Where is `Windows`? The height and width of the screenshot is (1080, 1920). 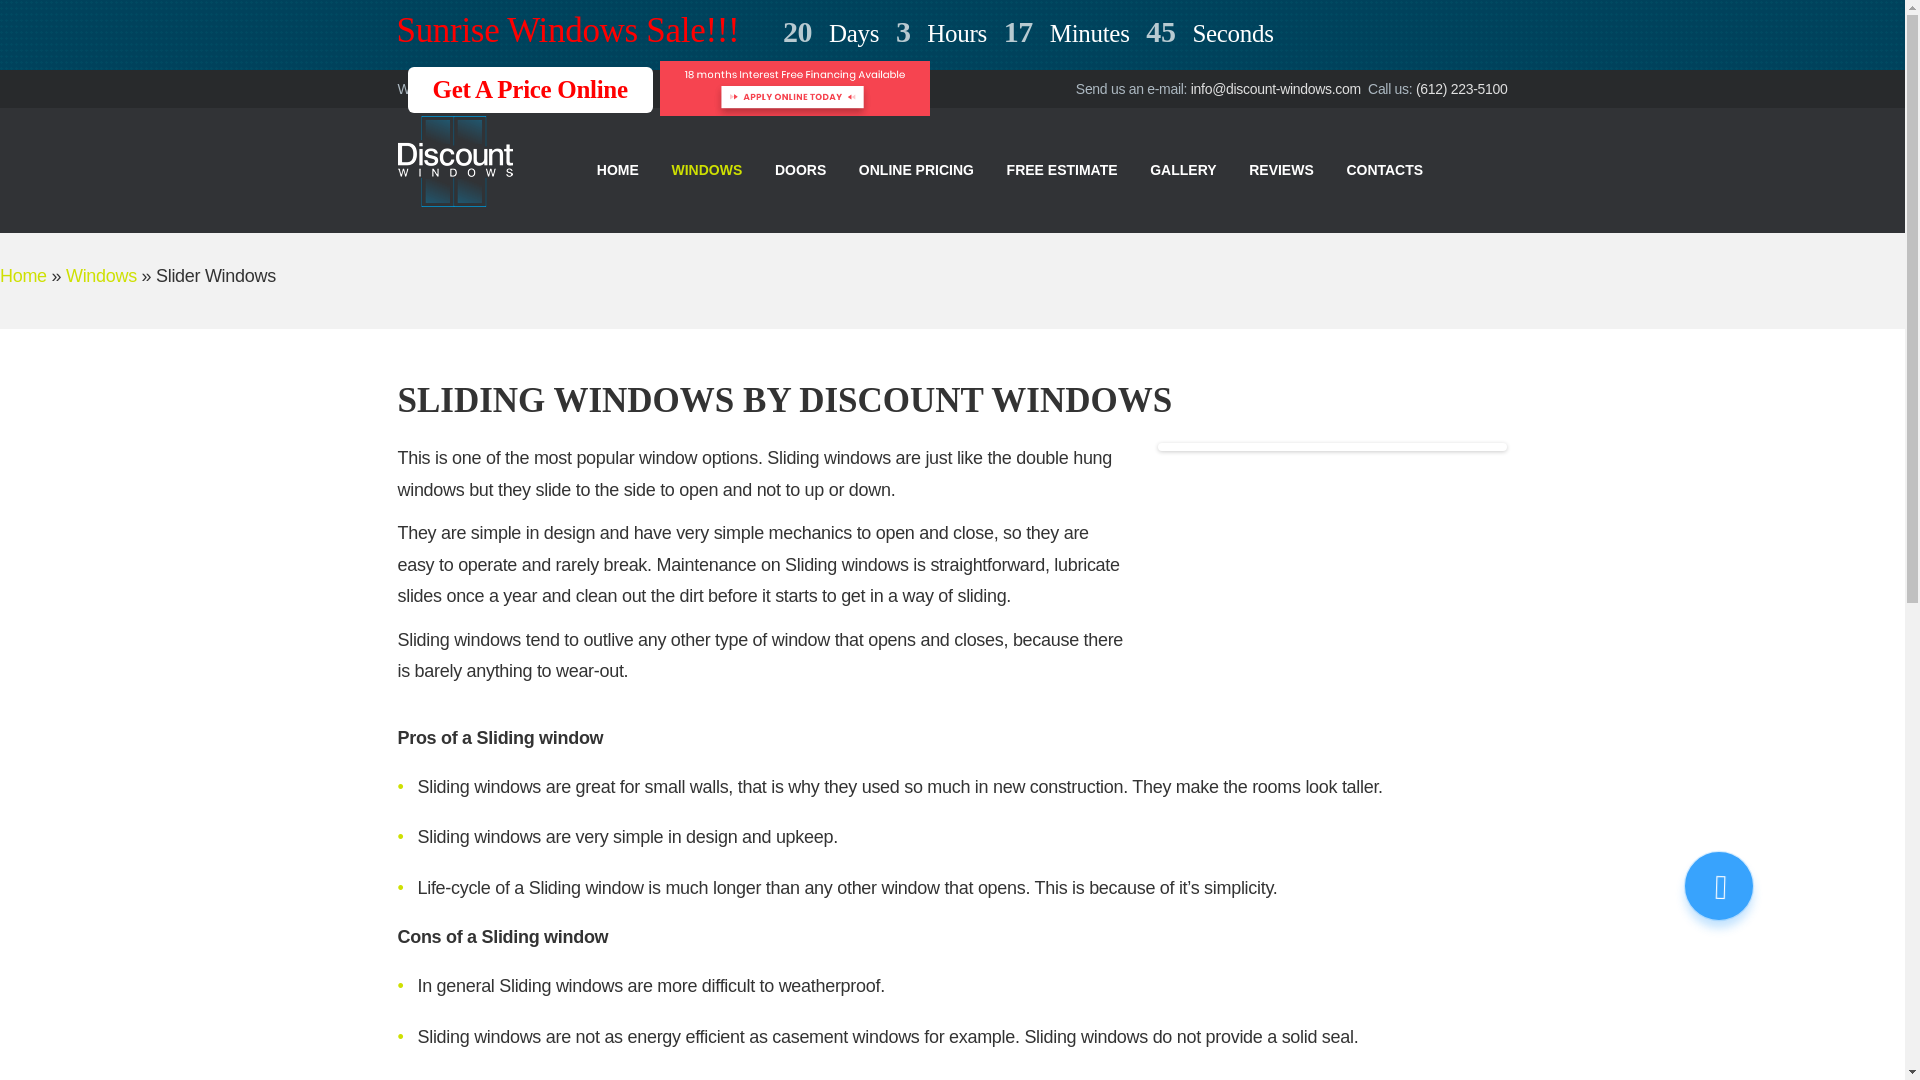 Windows is located at coordinates (100, 276).